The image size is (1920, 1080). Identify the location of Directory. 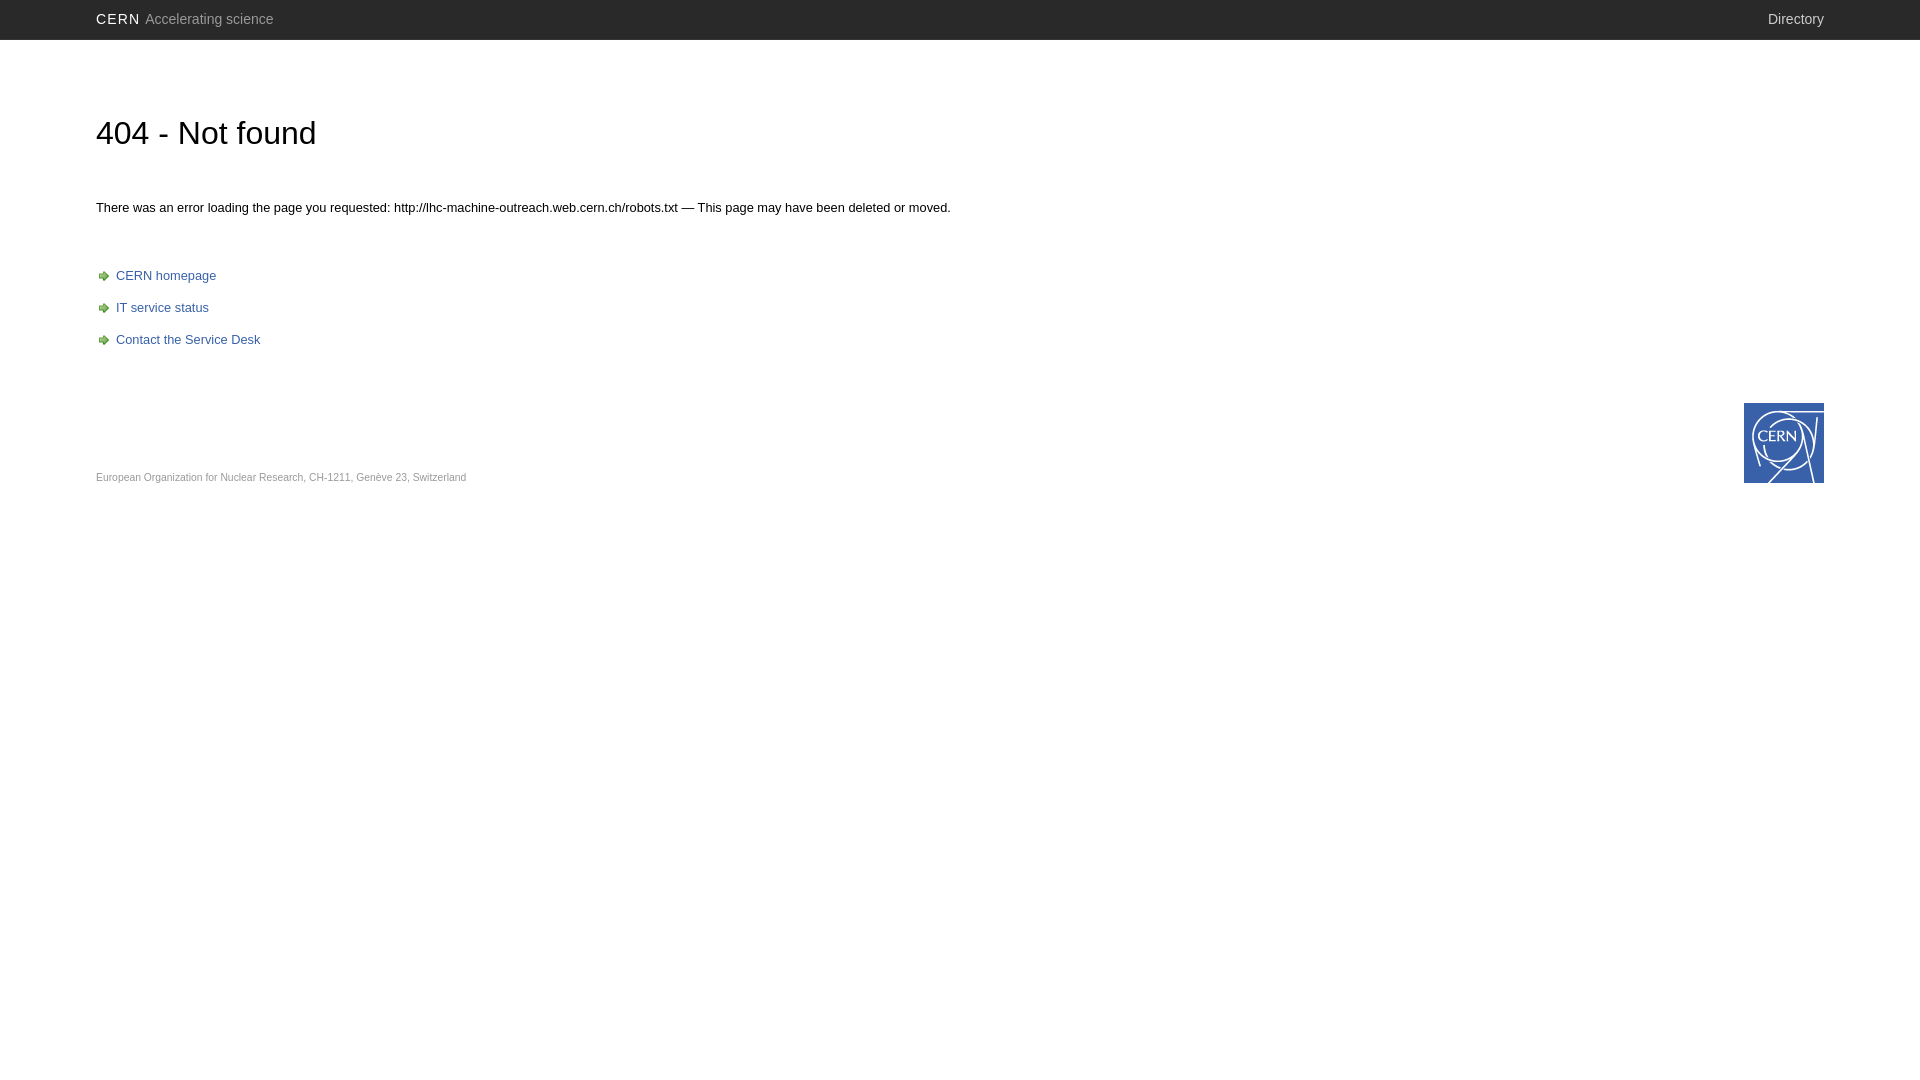
(1796, 19).